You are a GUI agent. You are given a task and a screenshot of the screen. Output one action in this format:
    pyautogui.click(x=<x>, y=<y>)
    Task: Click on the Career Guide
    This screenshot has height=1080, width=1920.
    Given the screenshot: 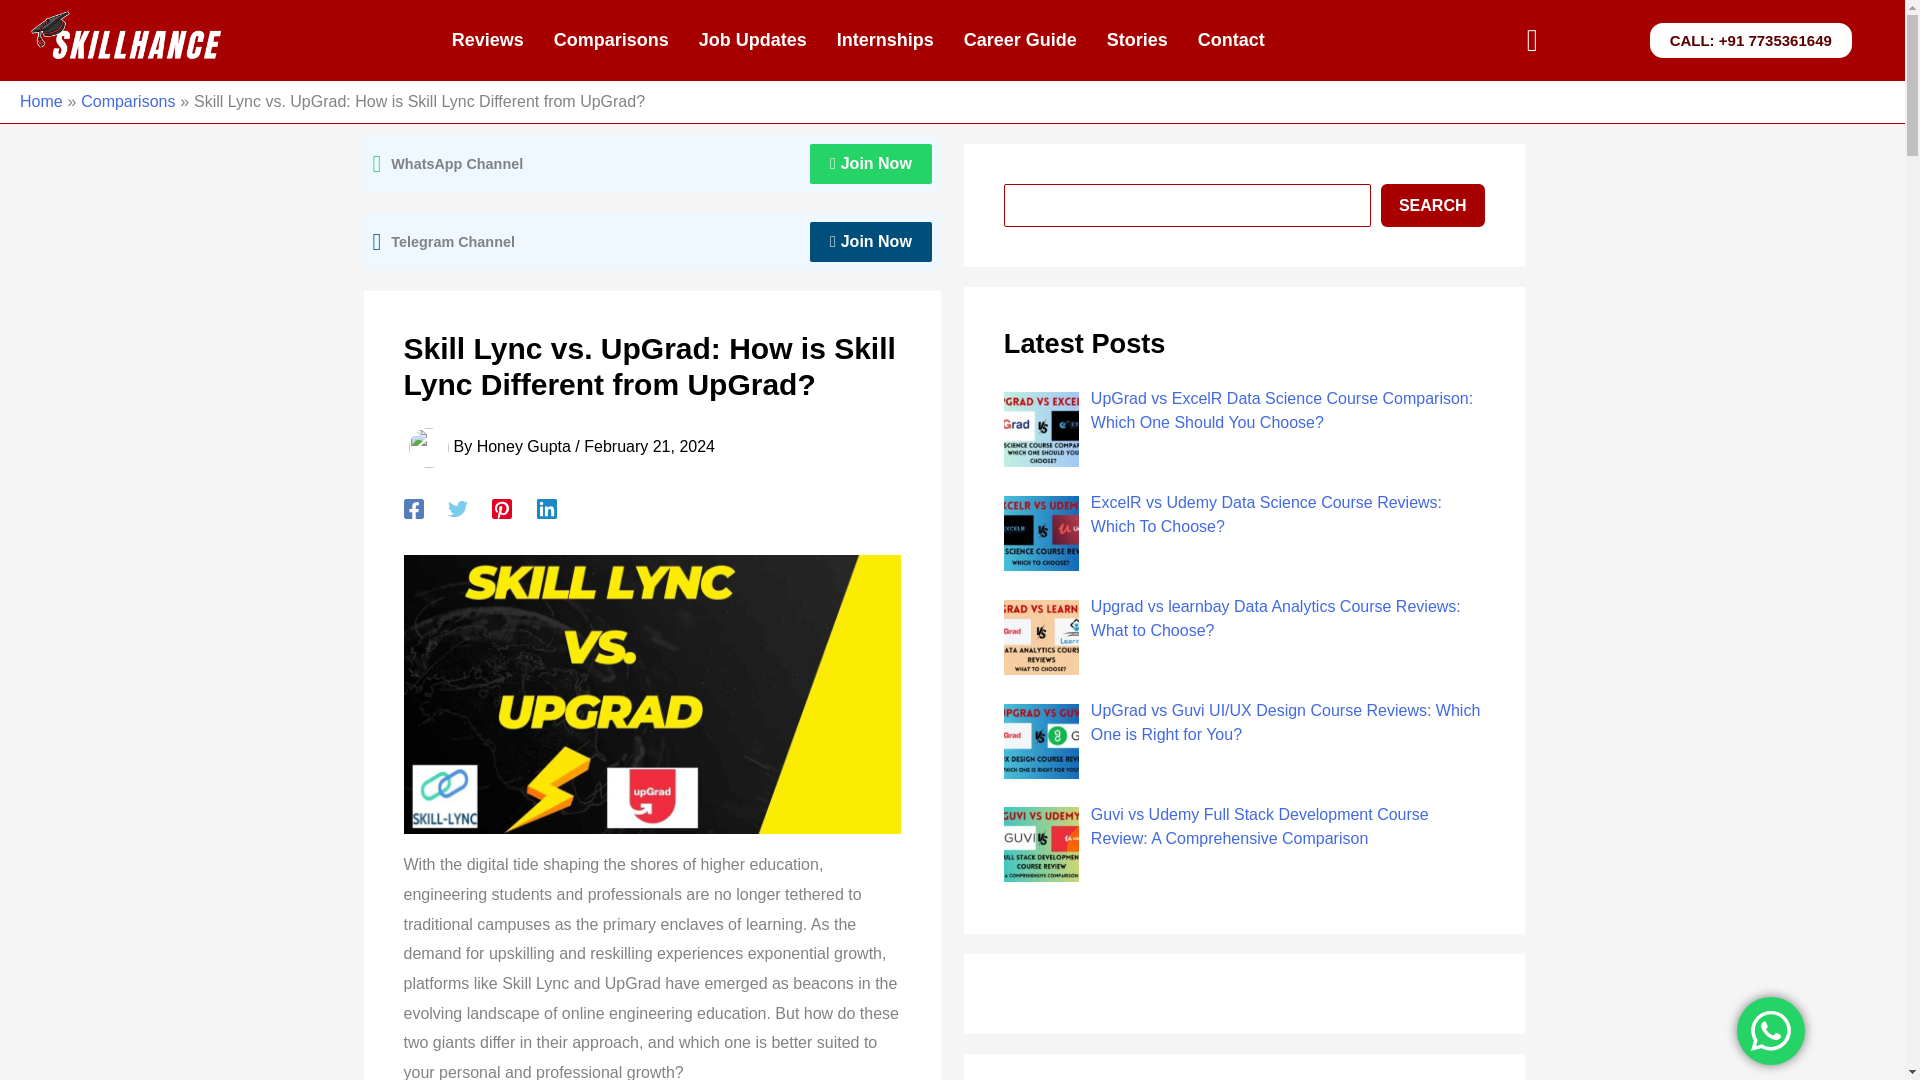 What is the action you would take?
    pyautogui.click(x=1020, y=40)
    